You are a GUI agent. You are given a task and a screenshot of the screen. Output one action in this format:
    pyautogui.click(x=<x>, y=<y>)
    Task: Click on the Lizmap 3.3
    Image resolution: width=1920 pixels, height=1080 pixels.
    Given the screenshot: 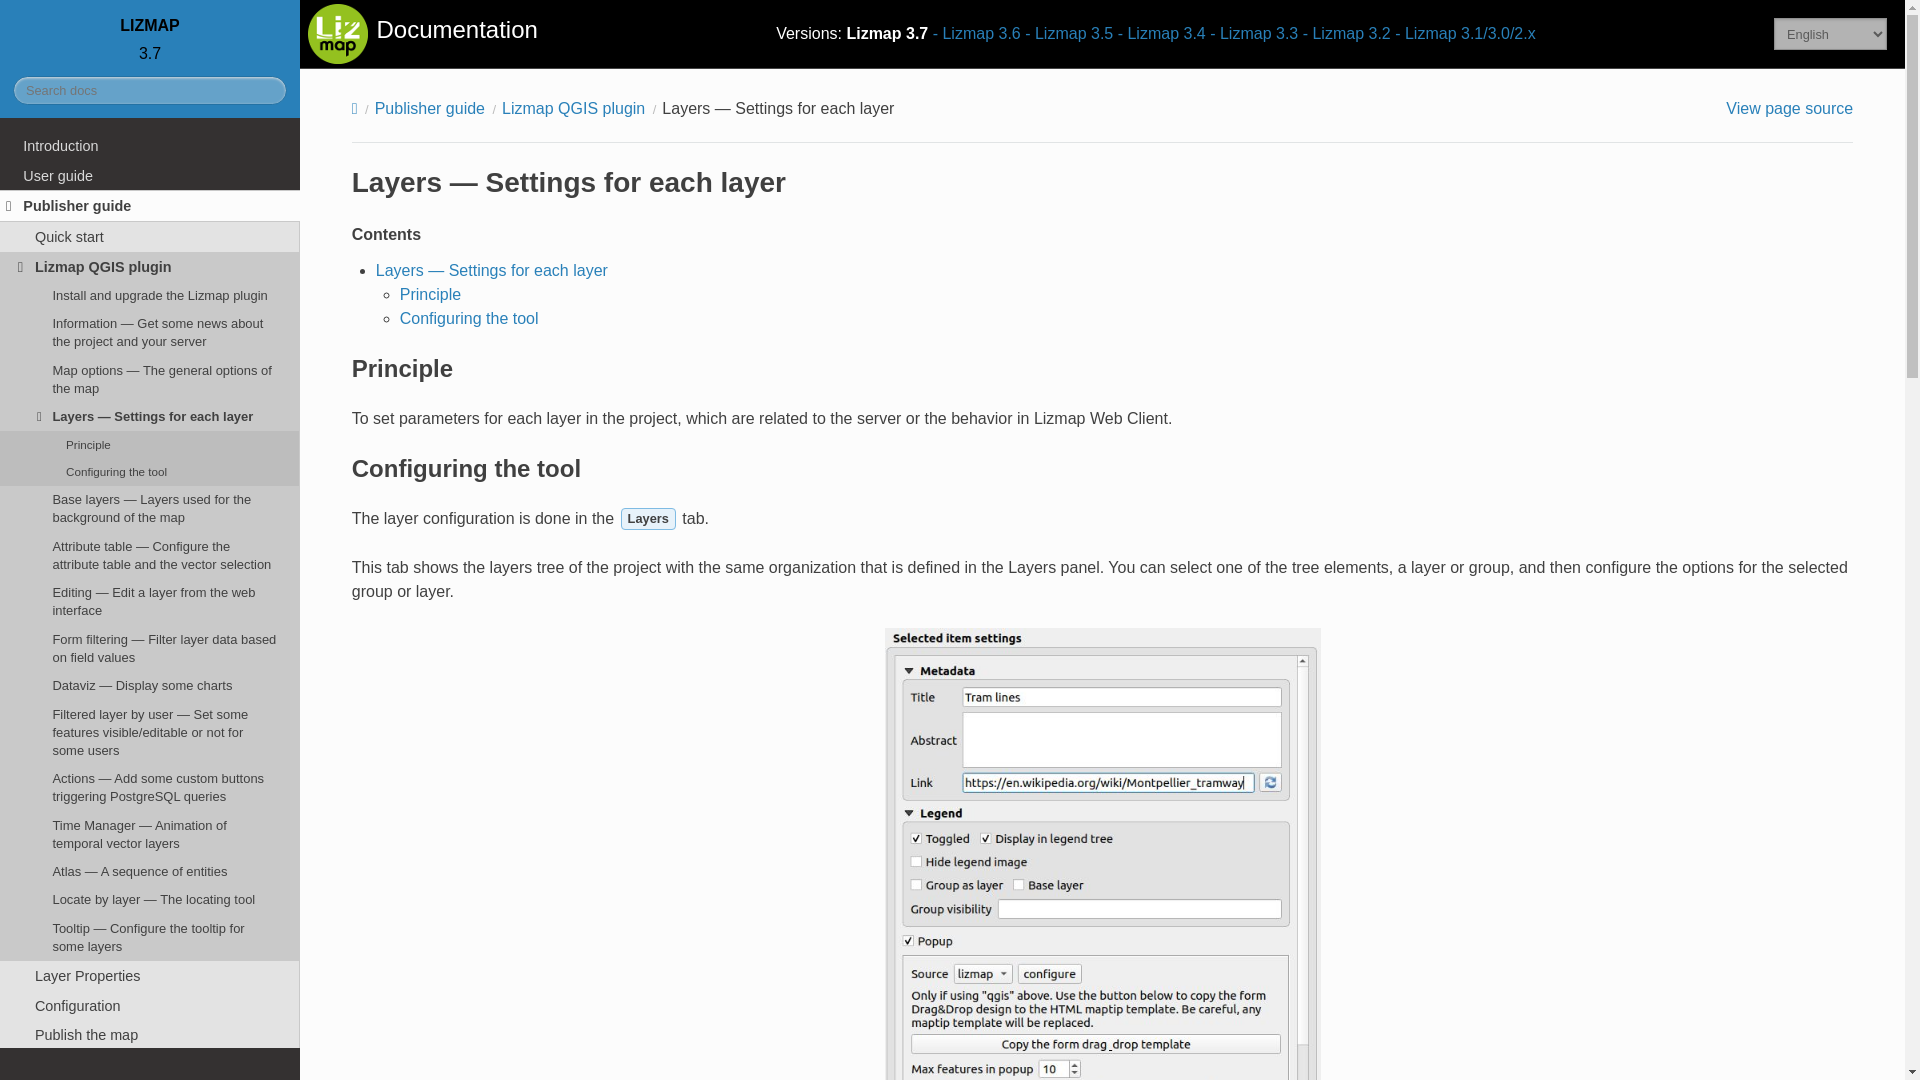 What is the action you would take?
    pyautogui.click(x=1253, y=33)
    